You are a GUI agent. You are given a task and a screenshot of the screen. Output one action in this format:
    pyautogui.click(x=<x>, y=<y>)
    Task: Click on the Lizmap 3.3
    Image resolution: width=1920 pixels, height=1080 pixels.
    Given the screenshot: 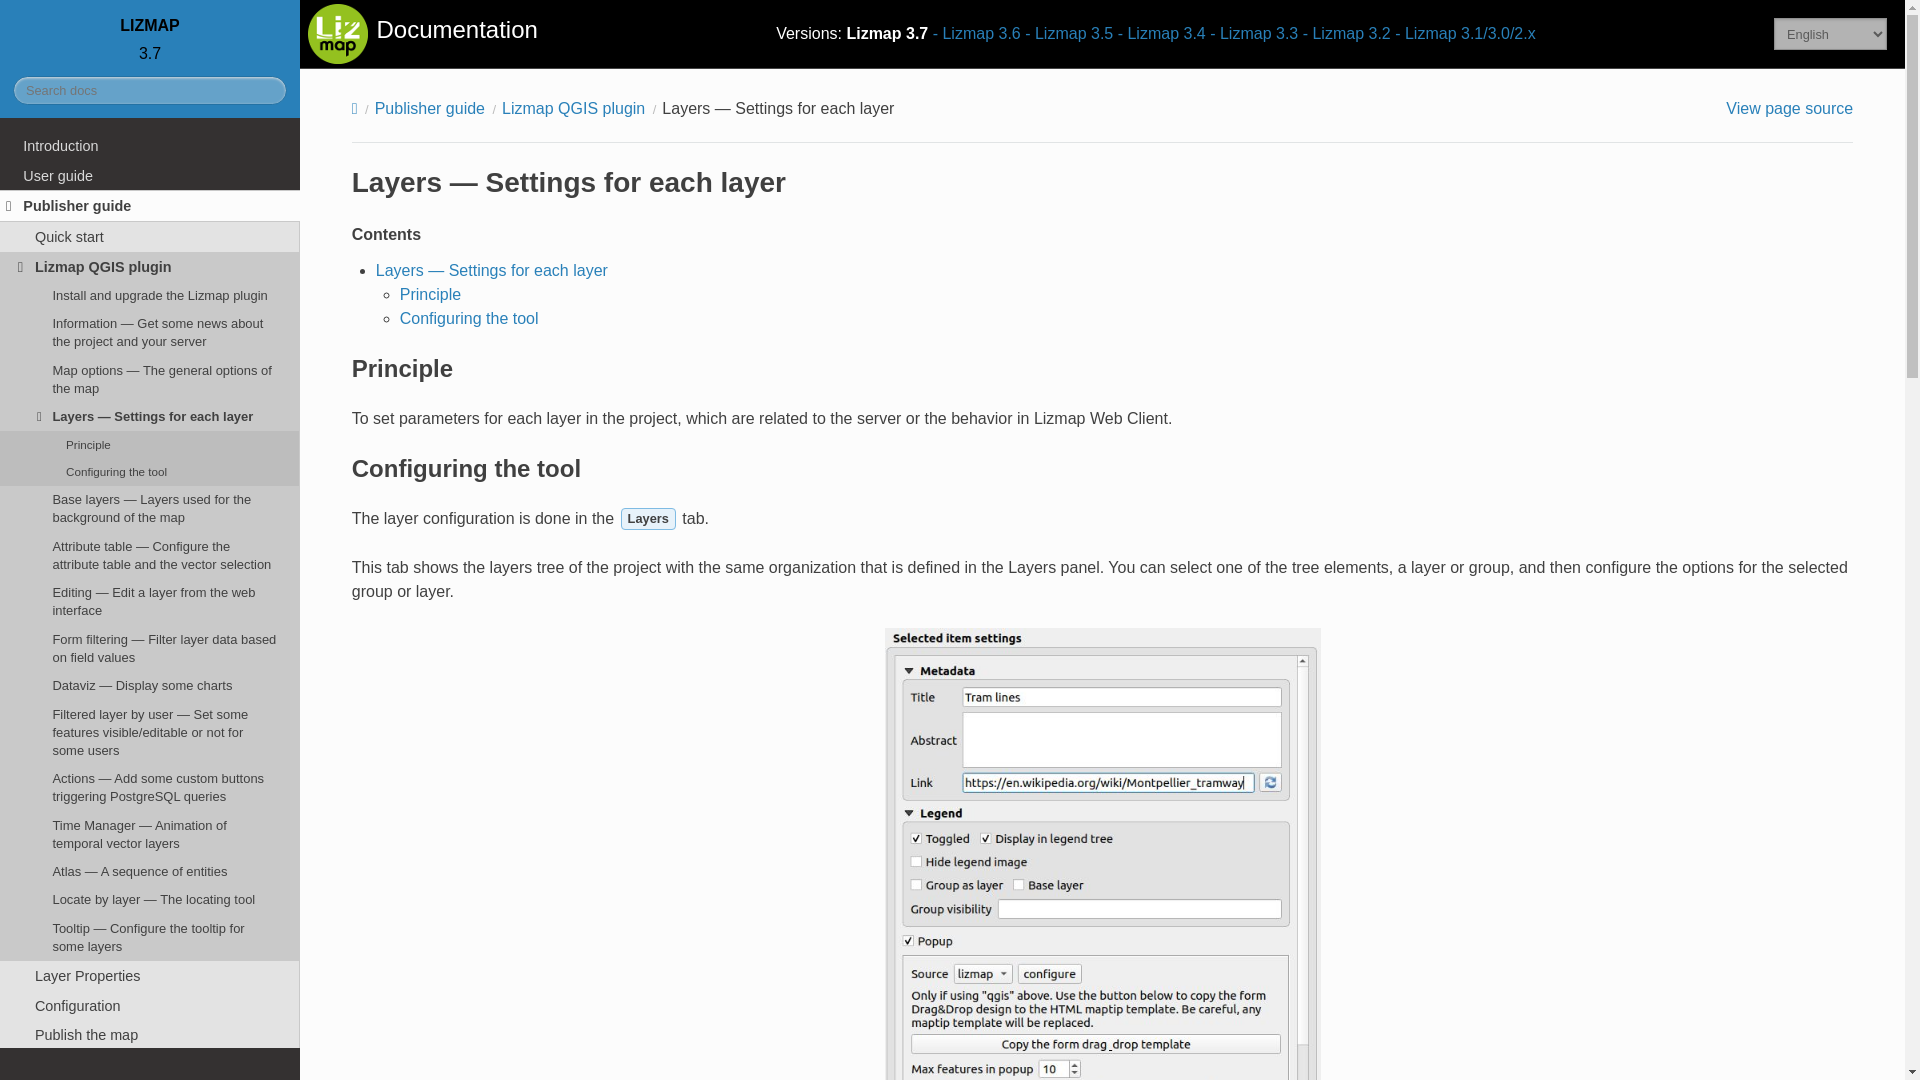 What is the action you would take?
    pyautogui.click(x=1253, y=33)
    